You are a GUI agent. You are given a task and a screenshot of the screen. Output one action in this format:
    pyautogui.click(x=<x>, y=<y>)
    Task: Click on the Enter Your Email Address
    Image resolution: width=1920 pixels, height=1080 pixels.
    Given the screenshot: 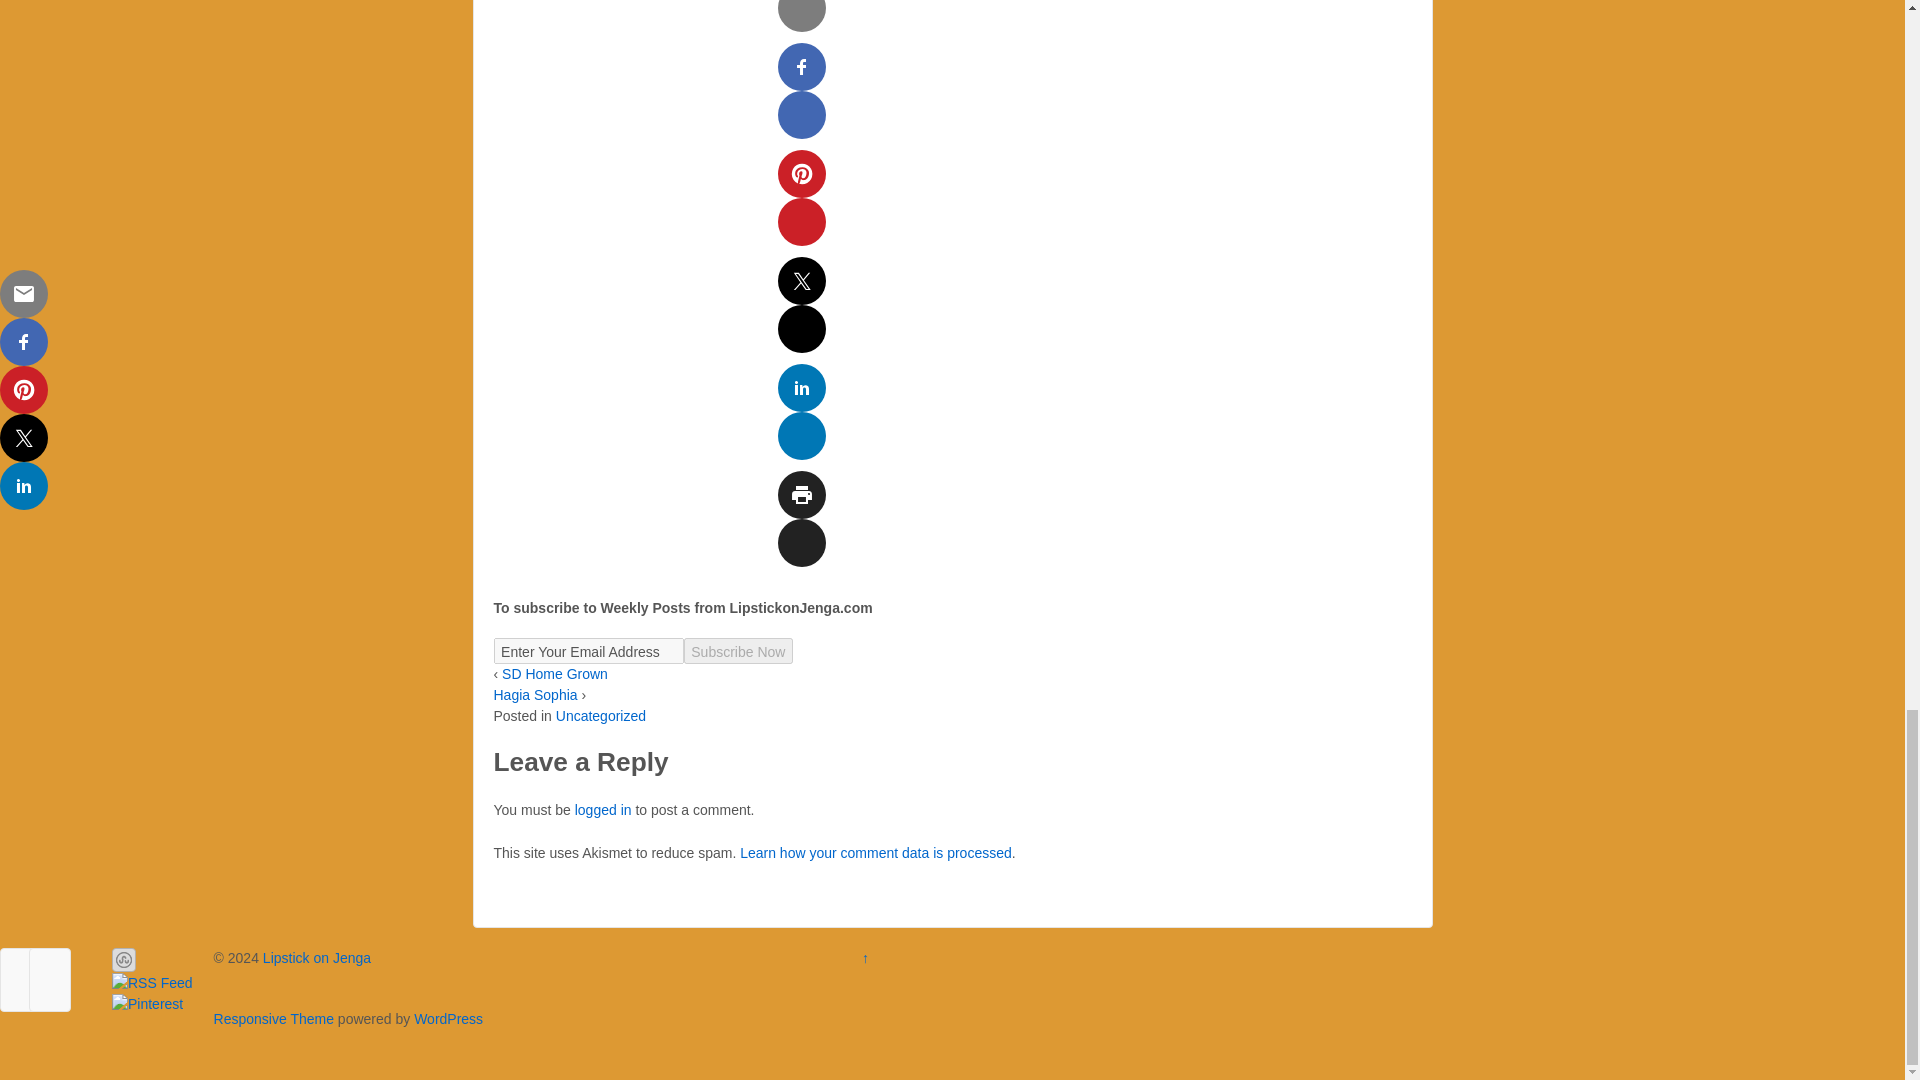 What is the action you would take?
    pyautogui.click(x=588, y=651)
    